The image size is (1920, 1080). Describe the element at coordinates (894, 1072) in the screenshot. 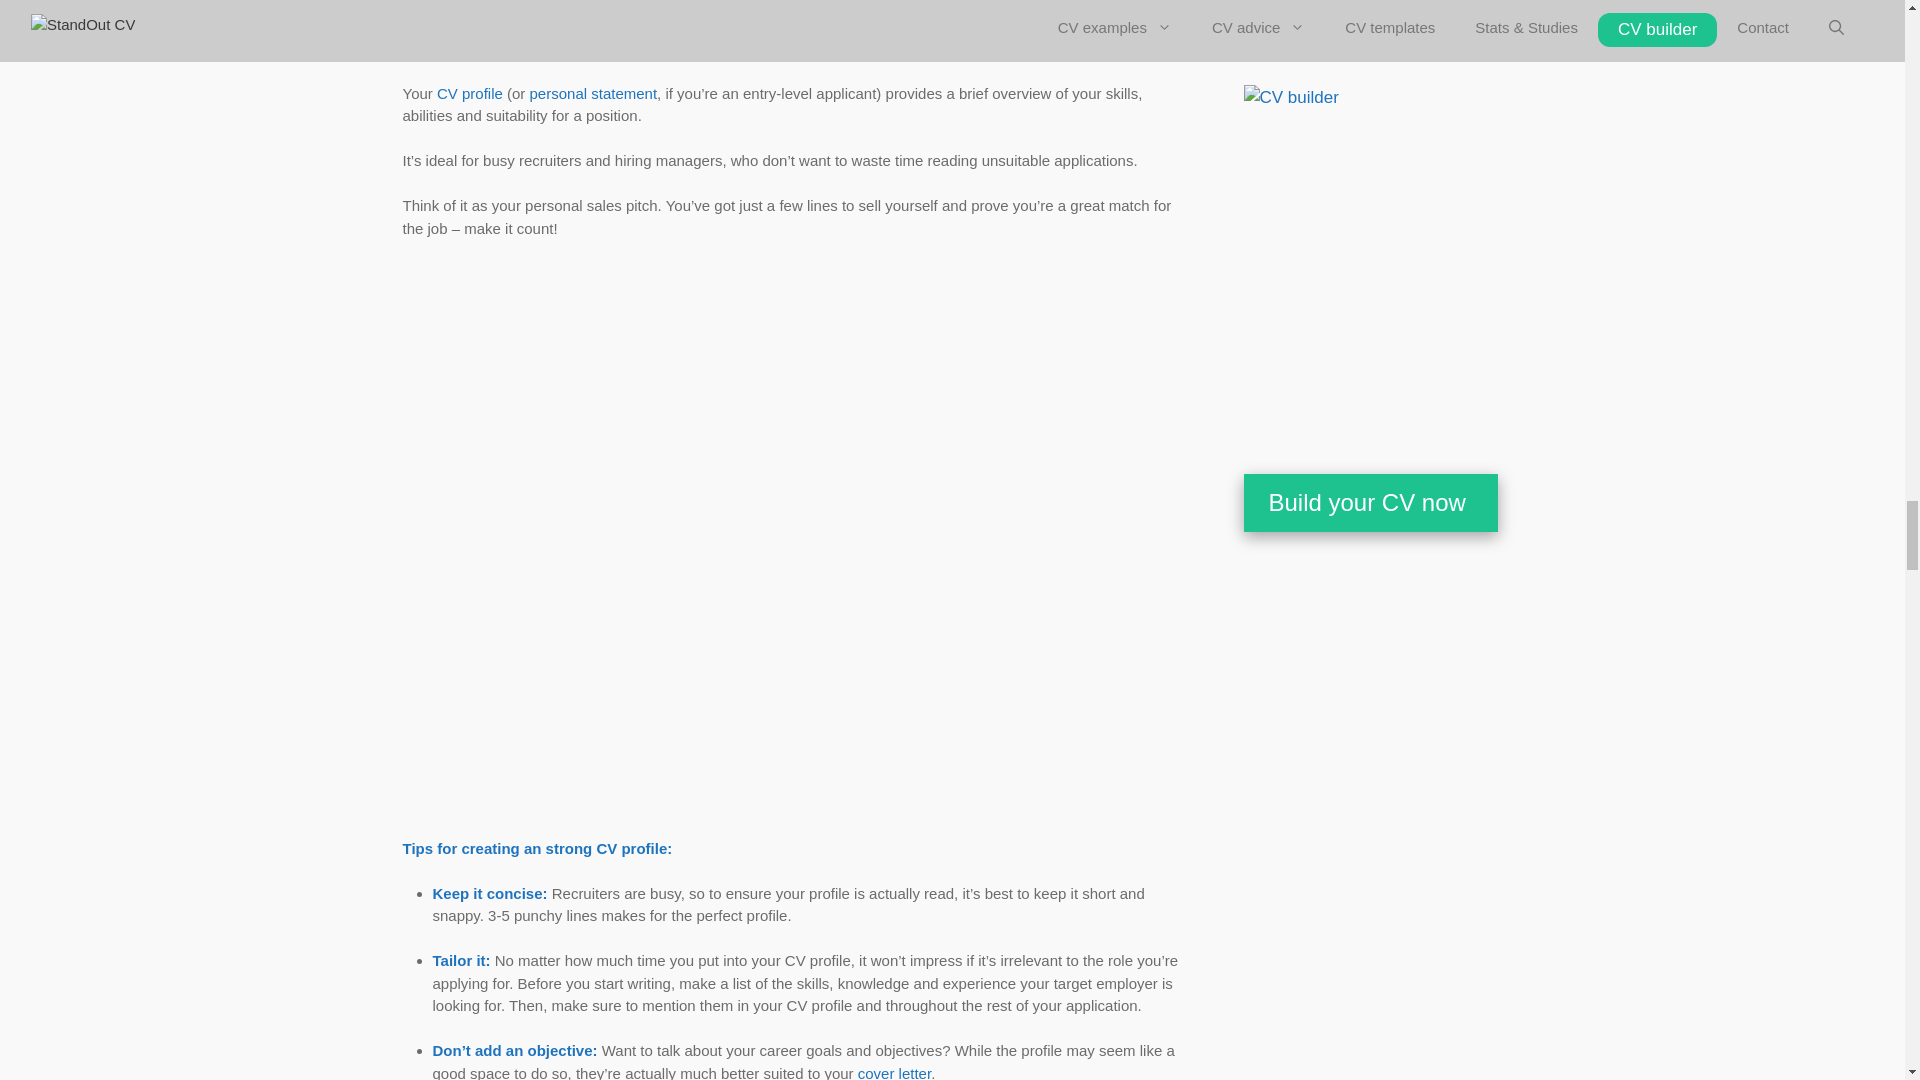

I see `cover letter` at that location.